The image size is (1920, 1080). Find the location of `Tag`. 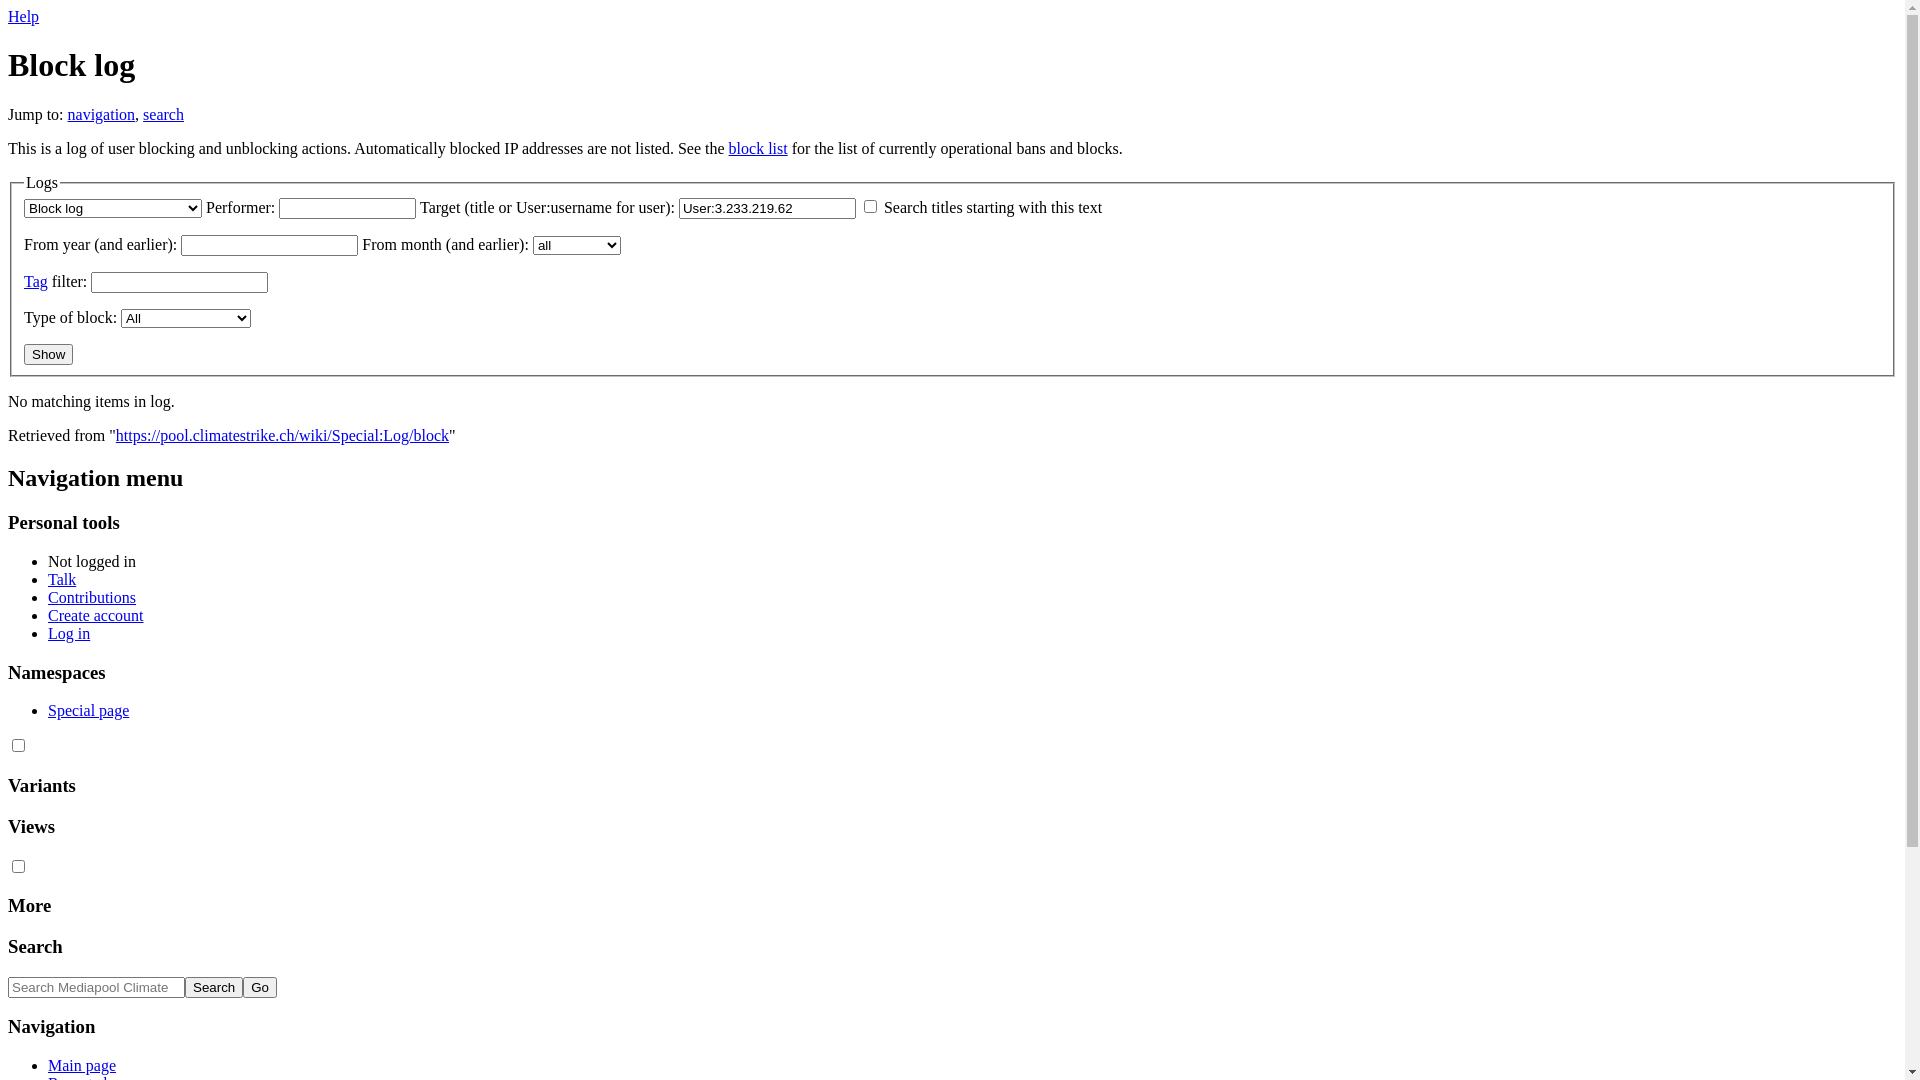

Tag is located at coordinates (36, 282).